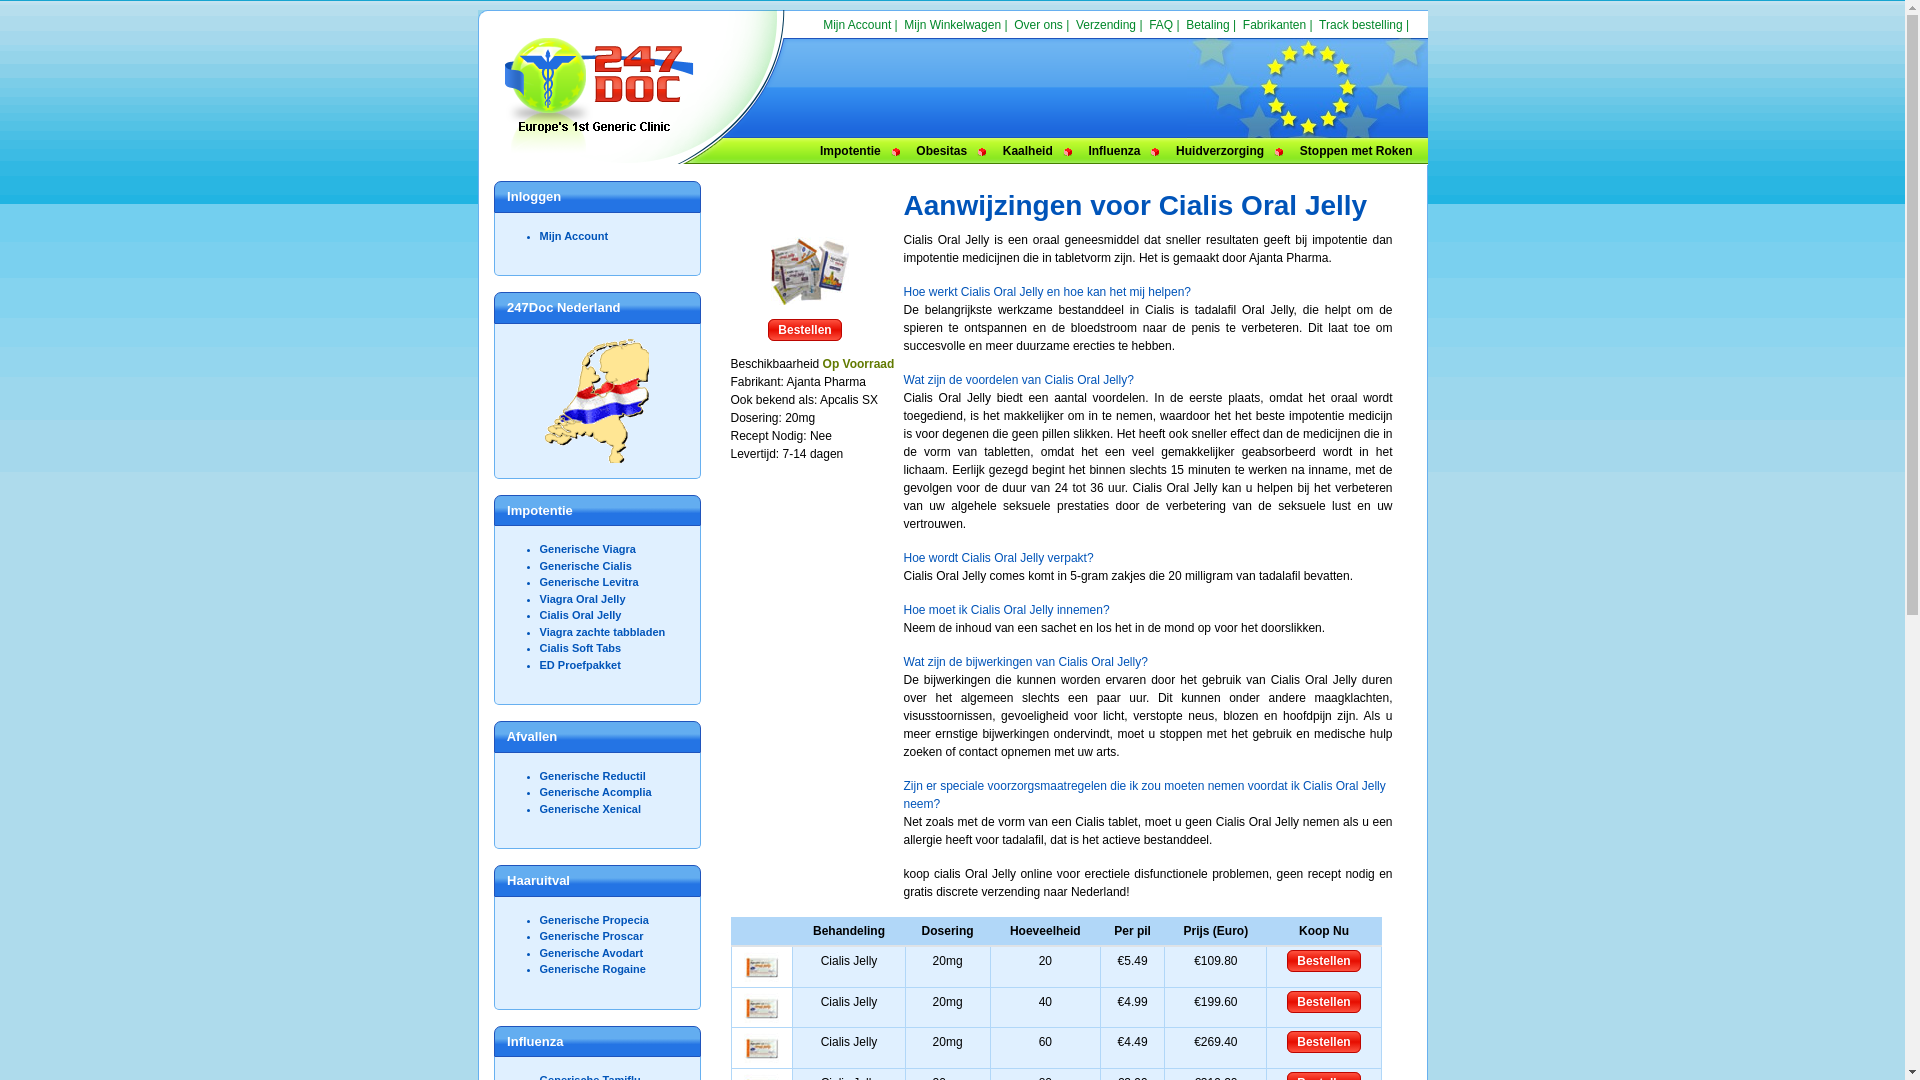 The image size is (1920, 1080). What do you see at coordinates (591, 808) in the screenshot?
I see `Generische Xenical` at bounding box center [591, 808].